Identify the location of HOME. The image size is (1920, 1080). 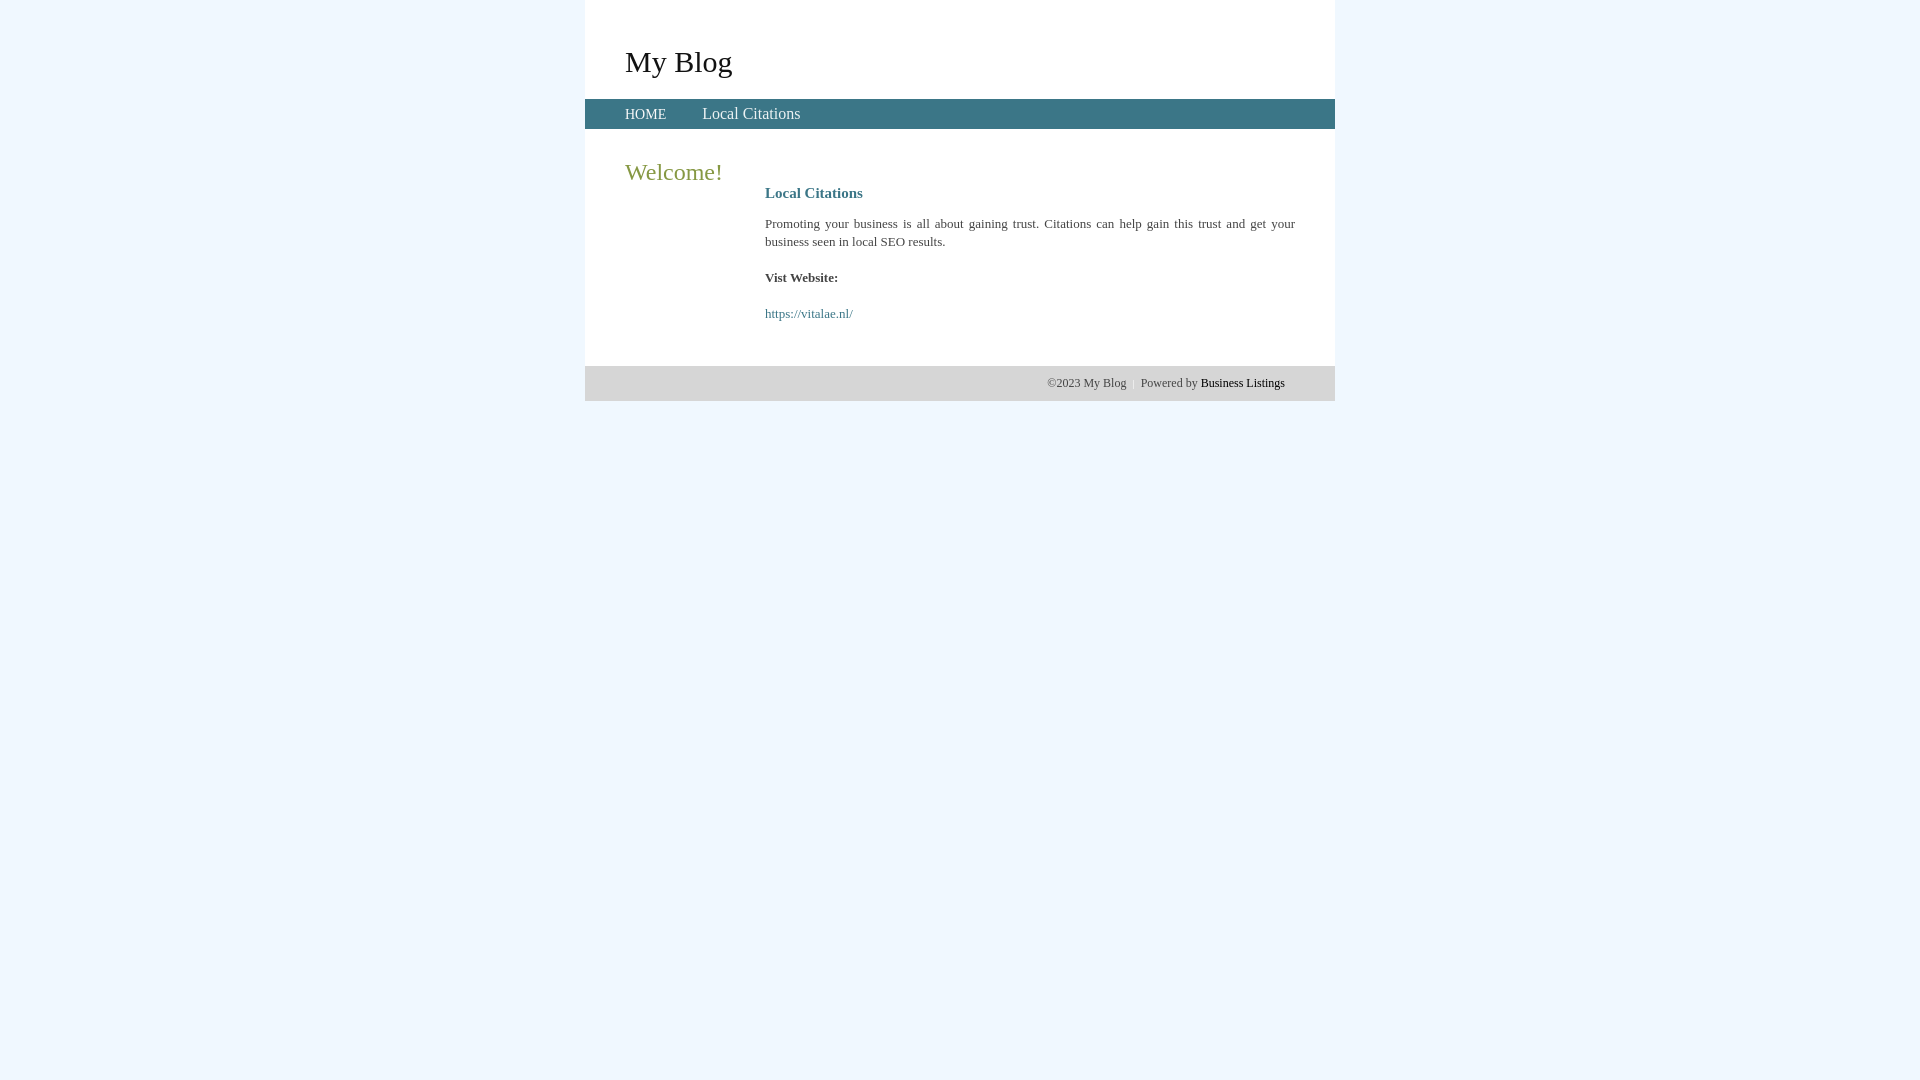
(646, 114).